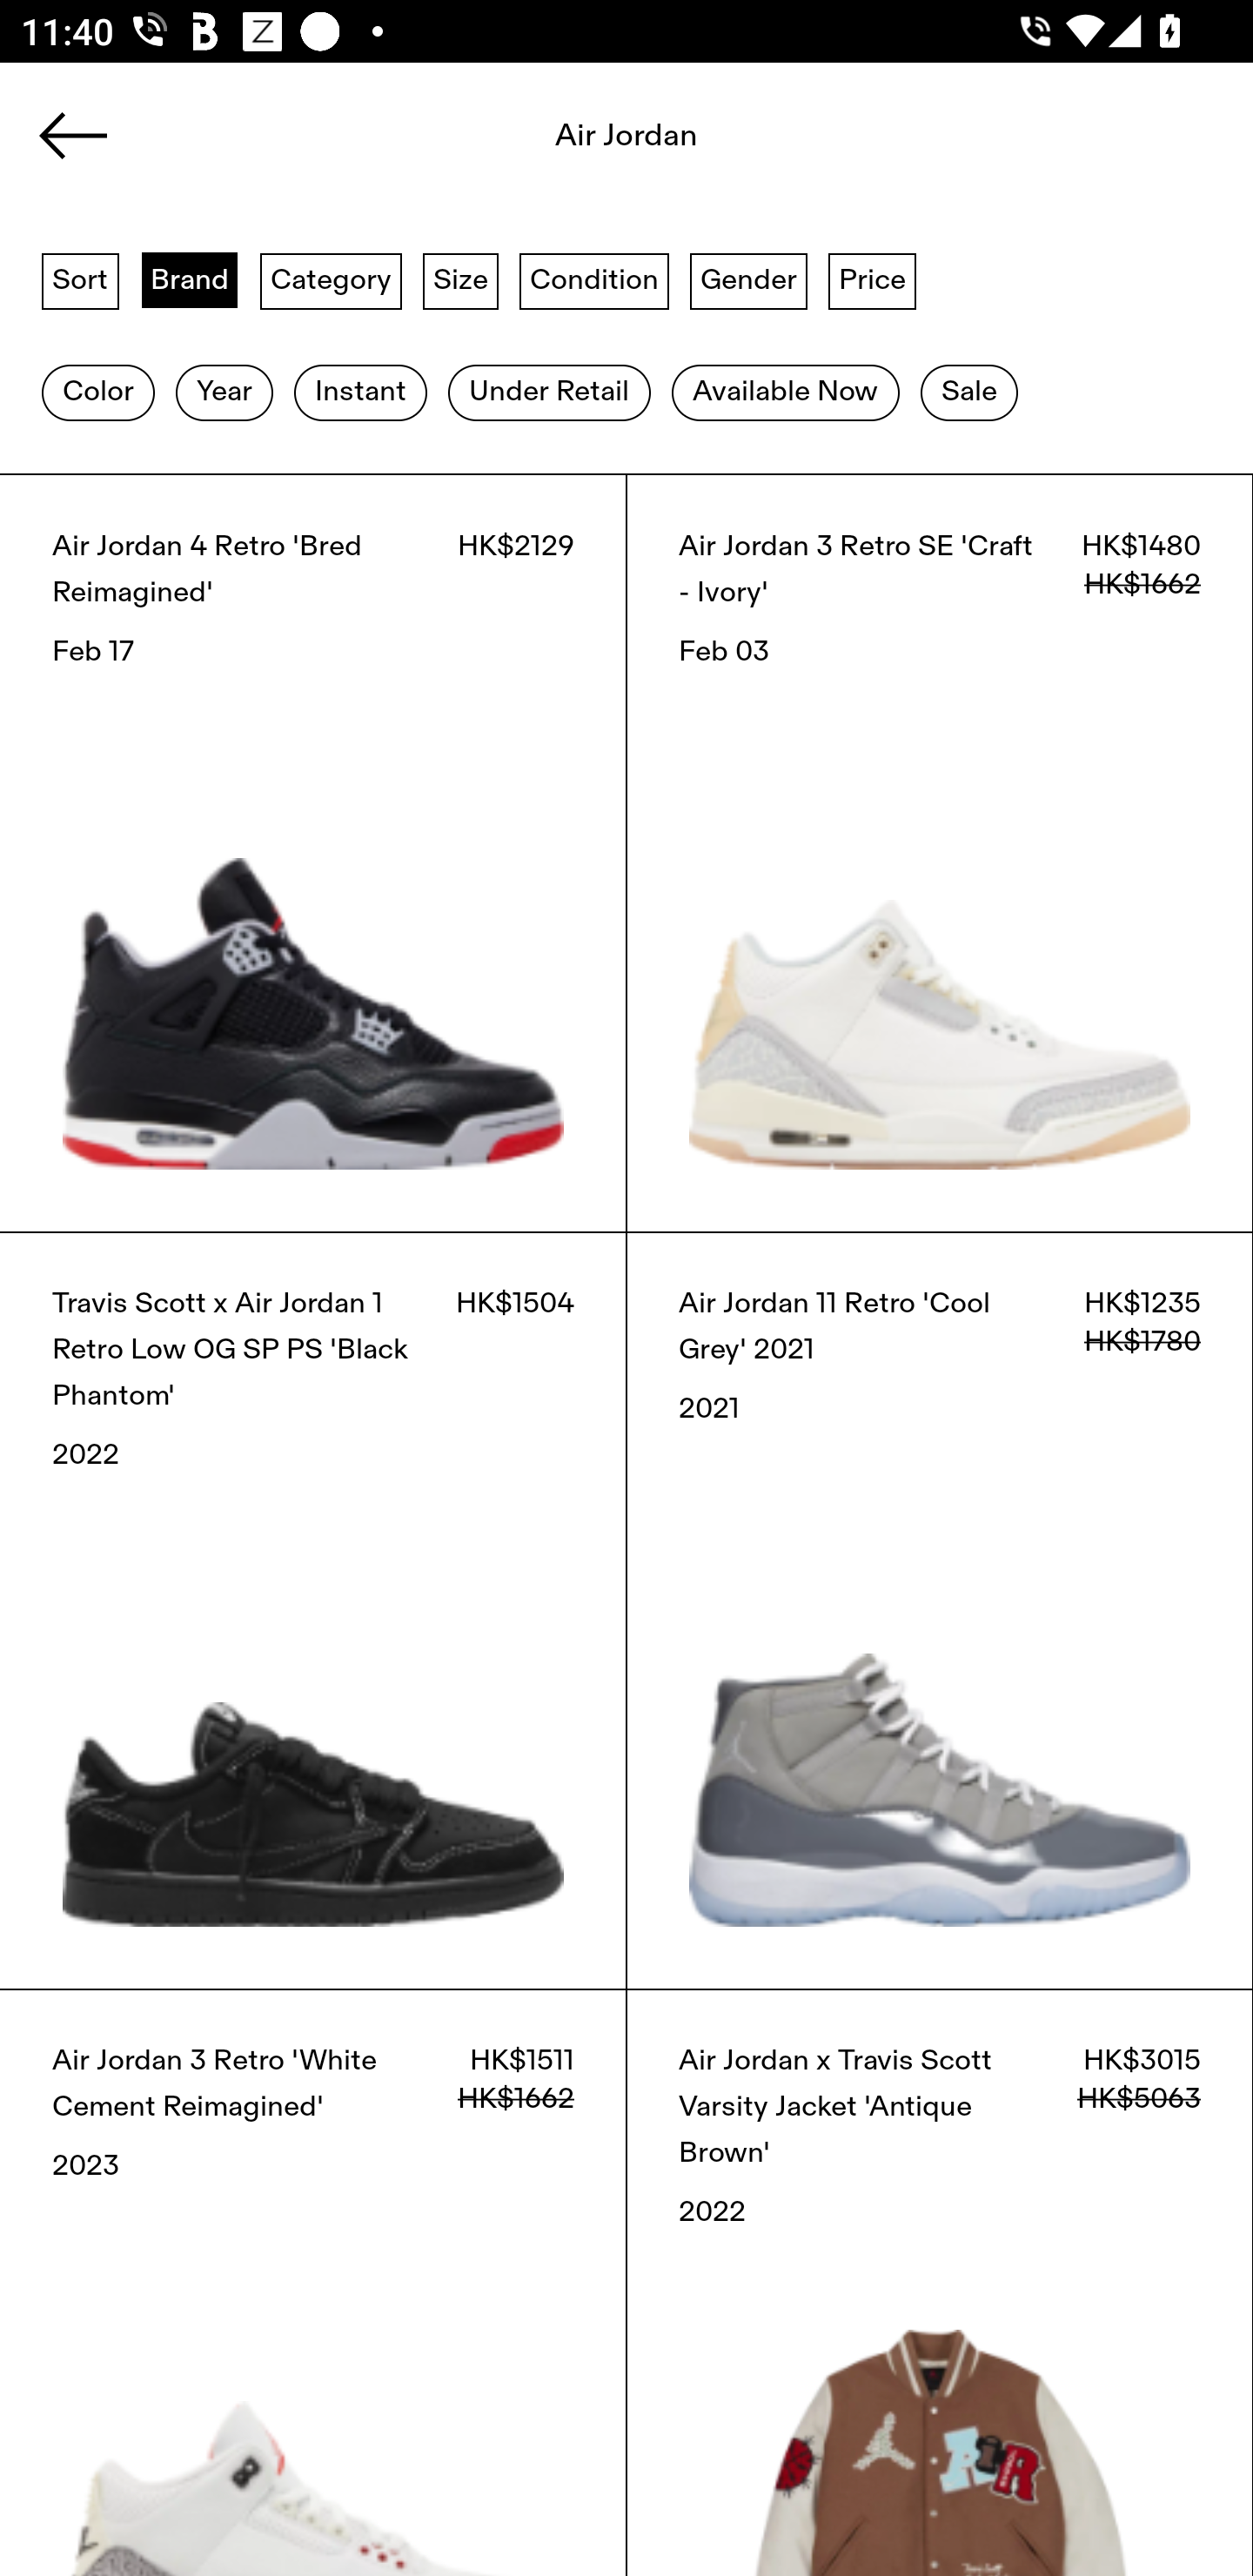  Describe the element at coordinates (224, 392) in the screenshot. I see `Year` at that location.